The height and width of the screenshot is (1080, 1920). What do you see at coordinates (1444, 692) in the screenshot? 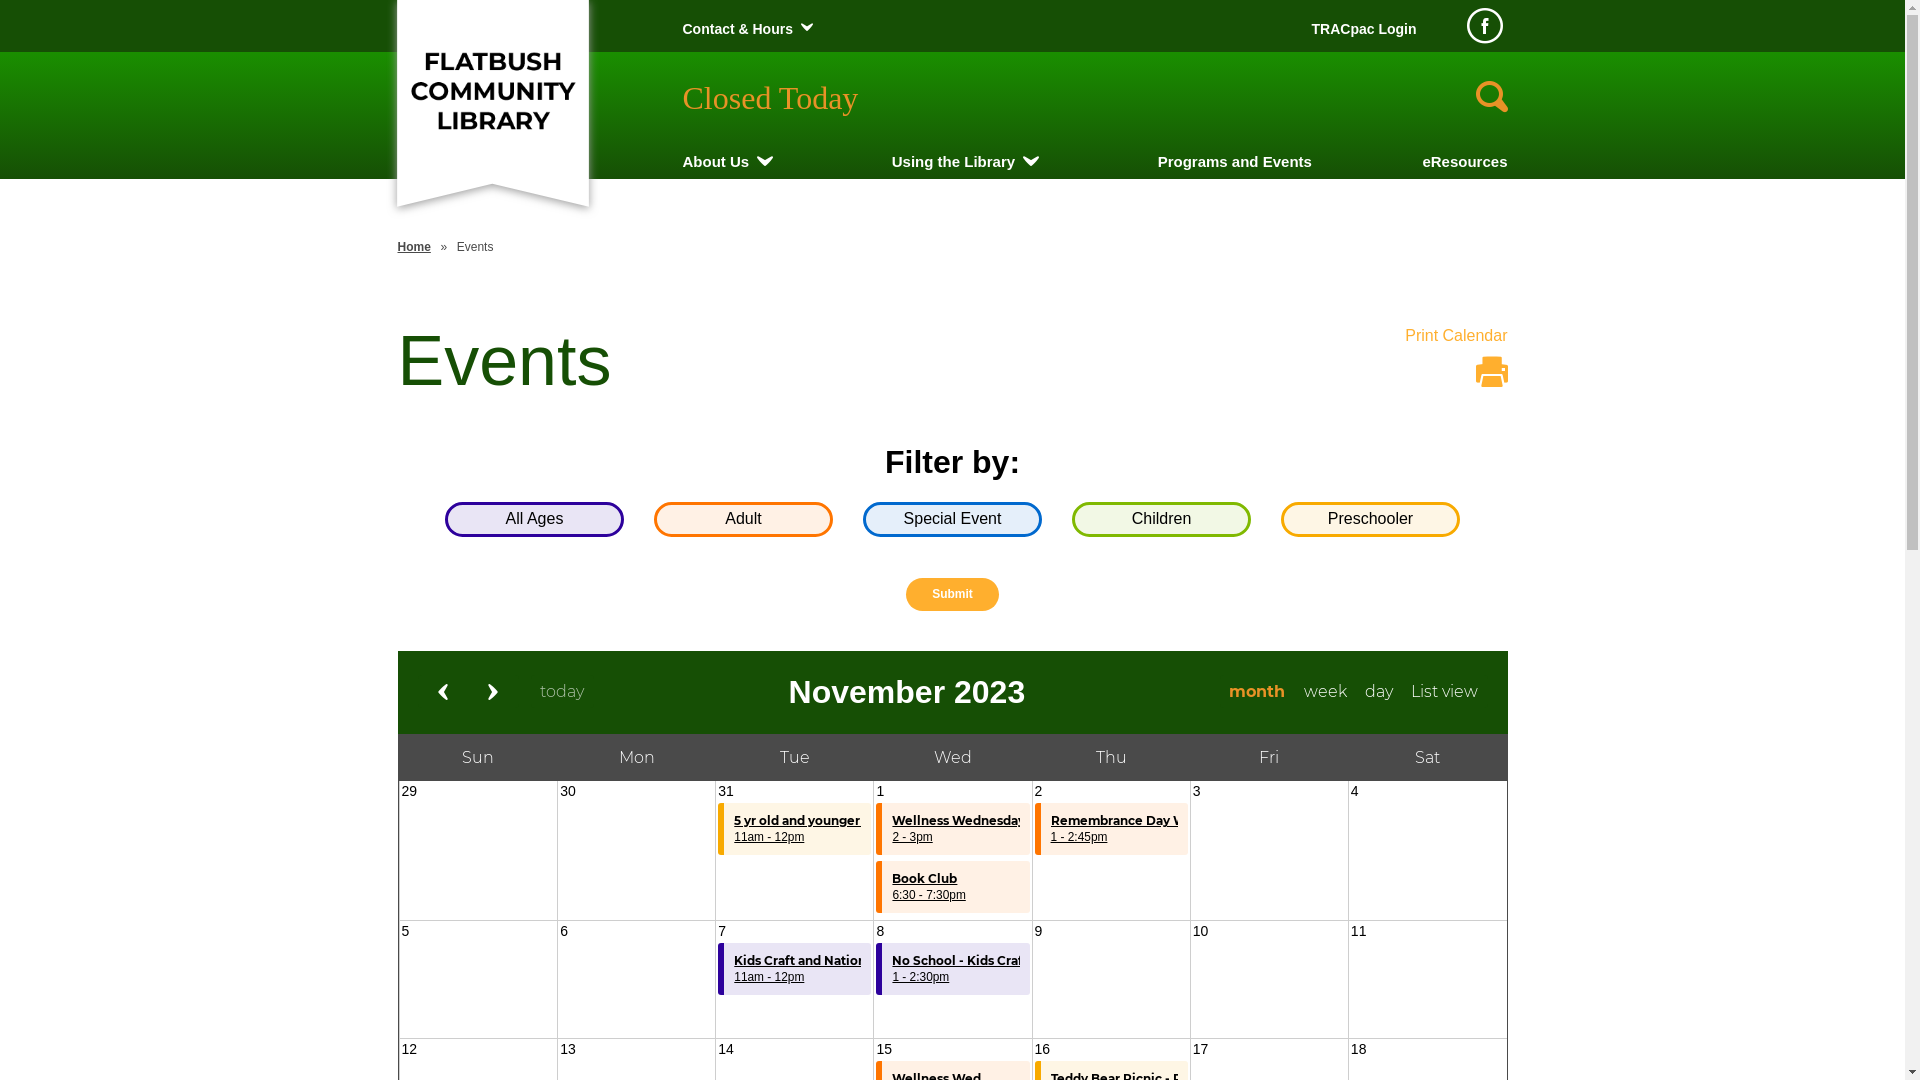
I see `List view` at bounding box center [1444, 692].